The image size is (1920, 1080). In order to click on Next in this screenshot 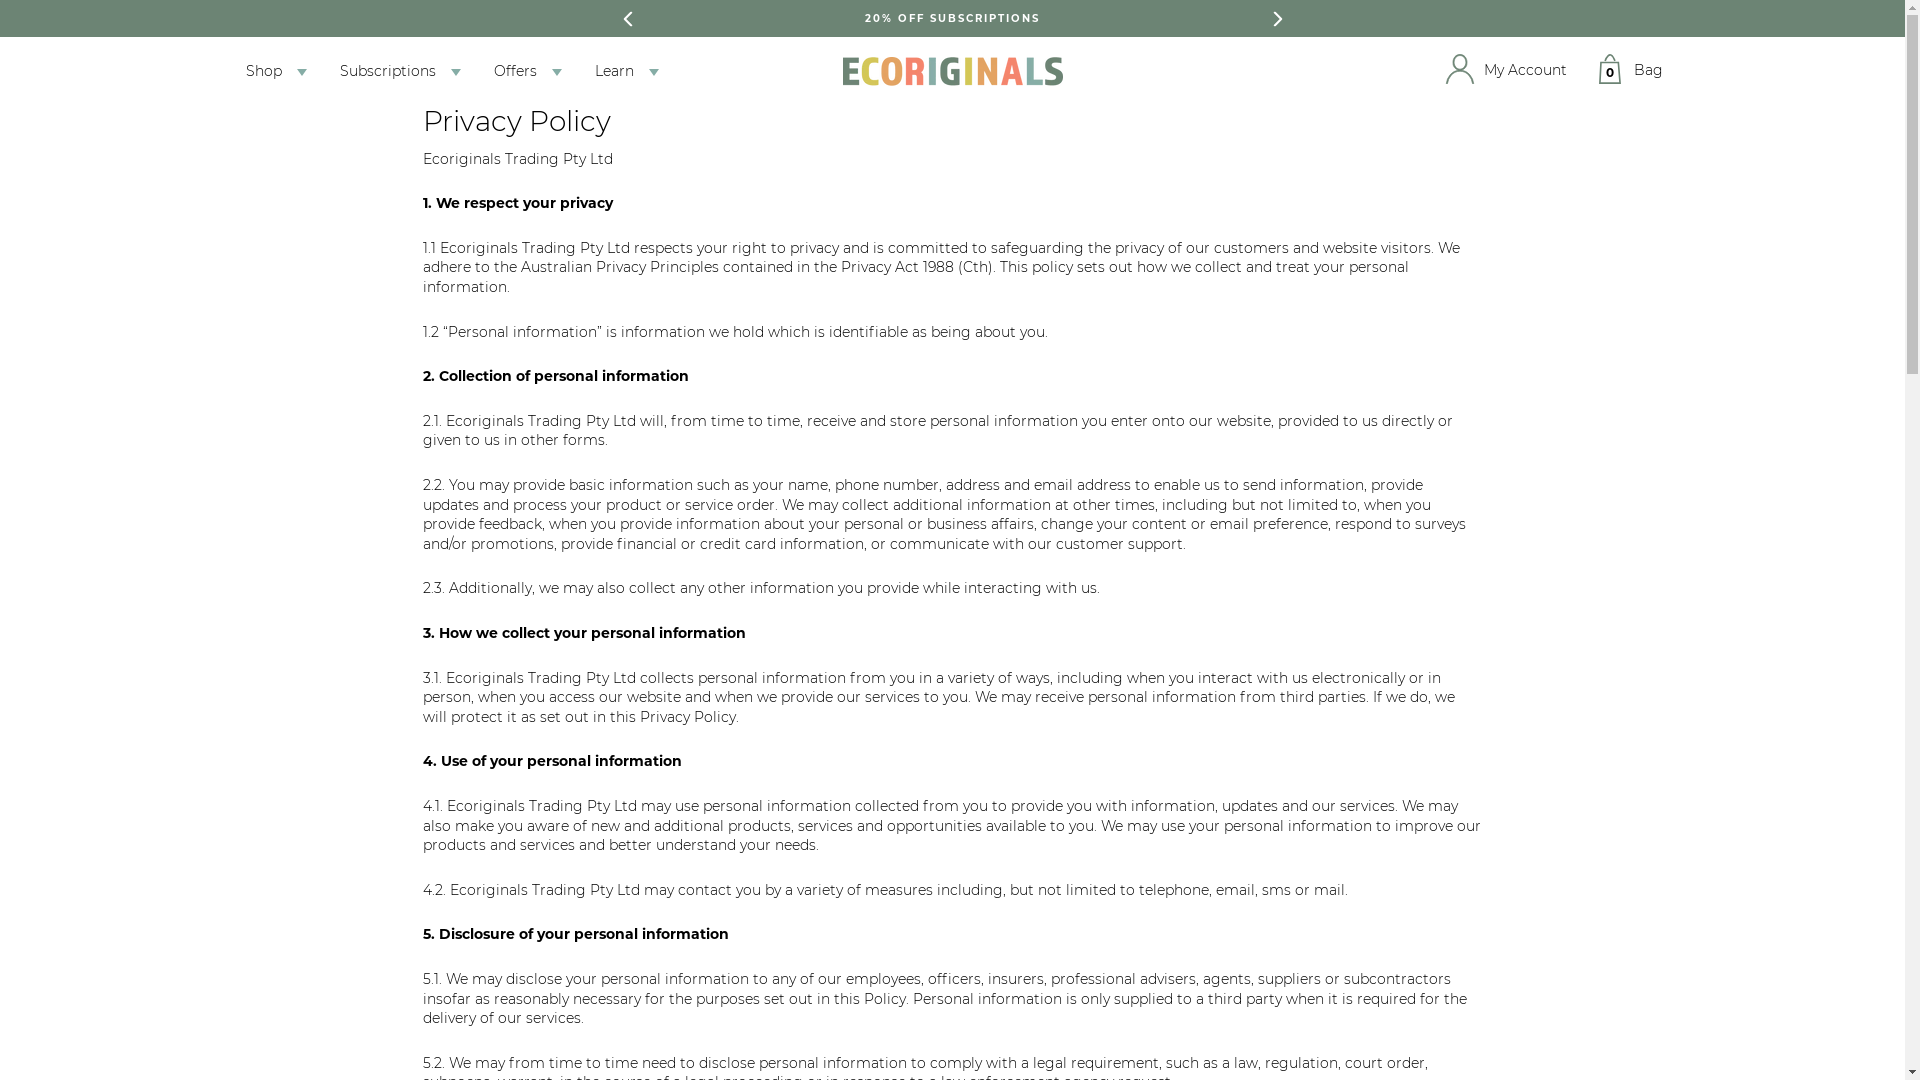, I will do `click(1277, 18)`.